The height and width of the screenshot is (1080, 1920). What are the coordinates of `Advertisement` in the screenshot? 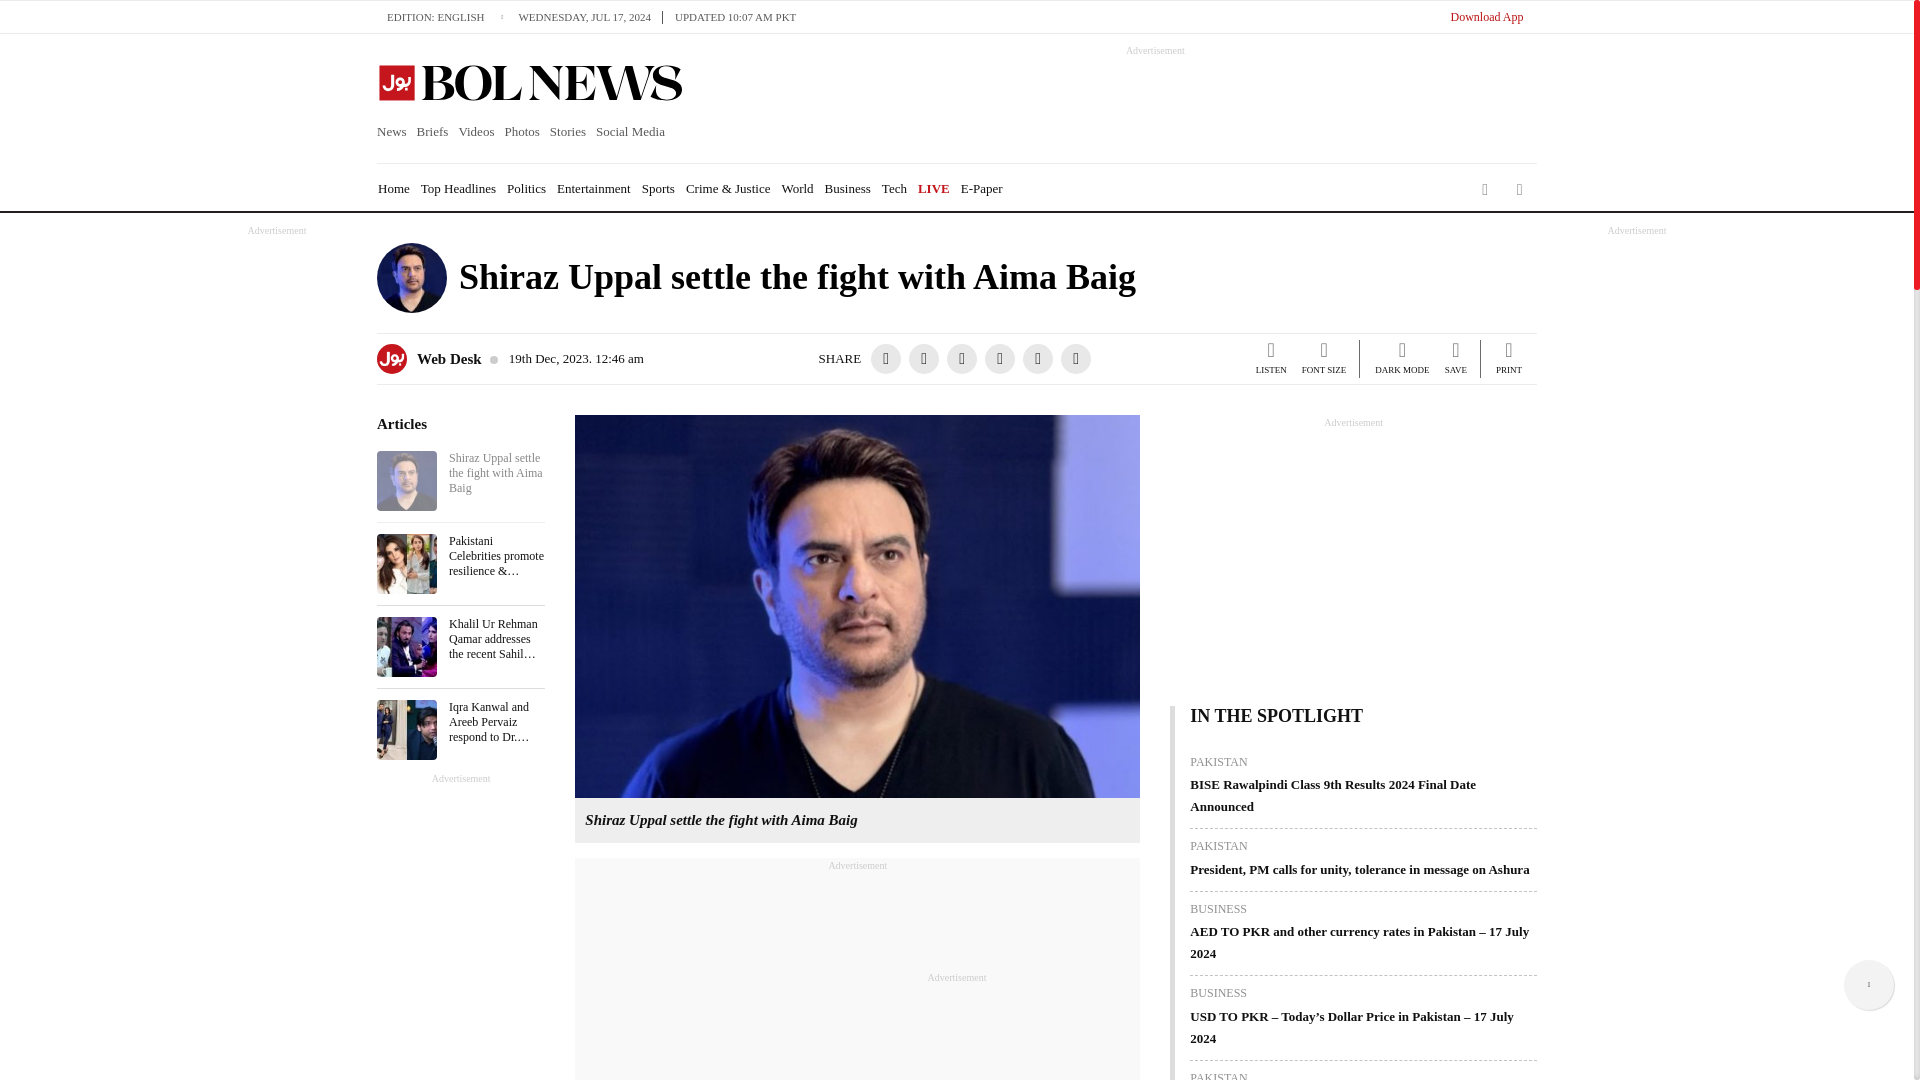 It's located at (1137, 102).